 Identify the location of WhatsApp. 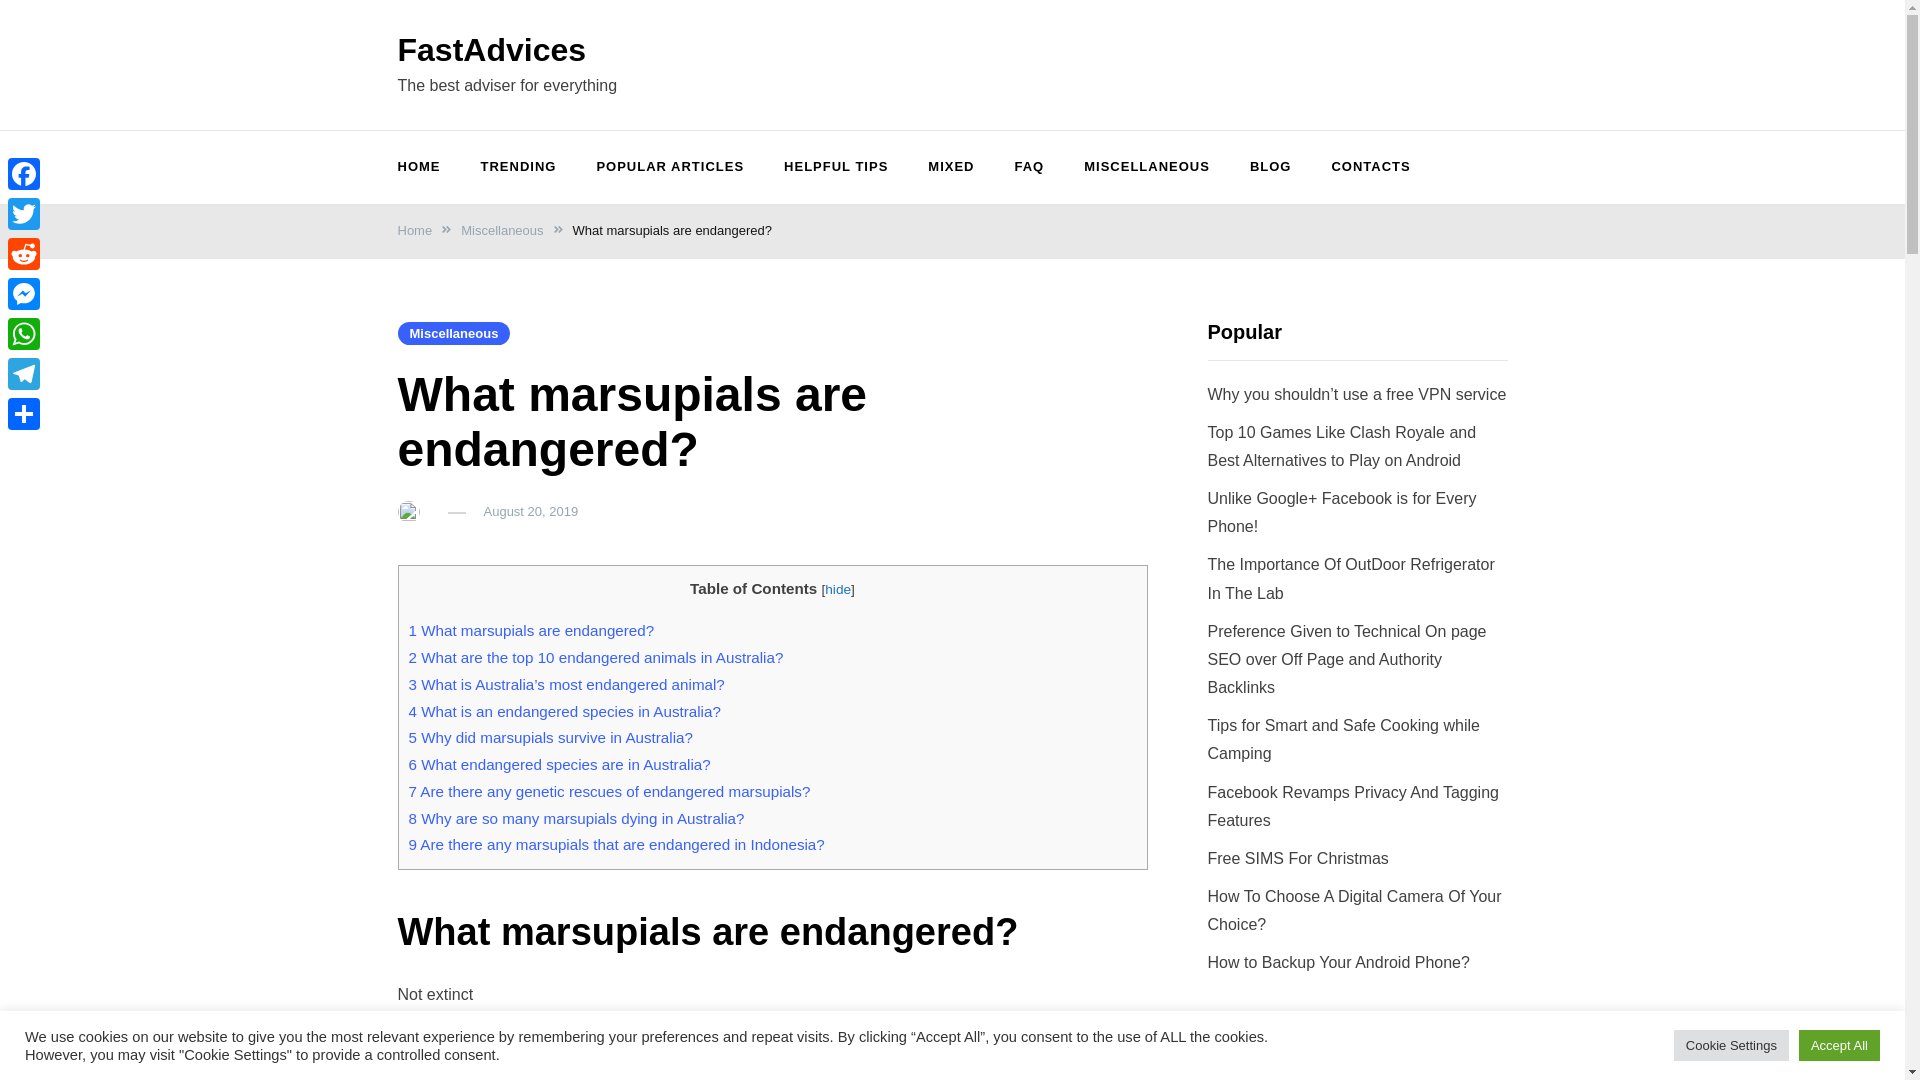
(24, 334).